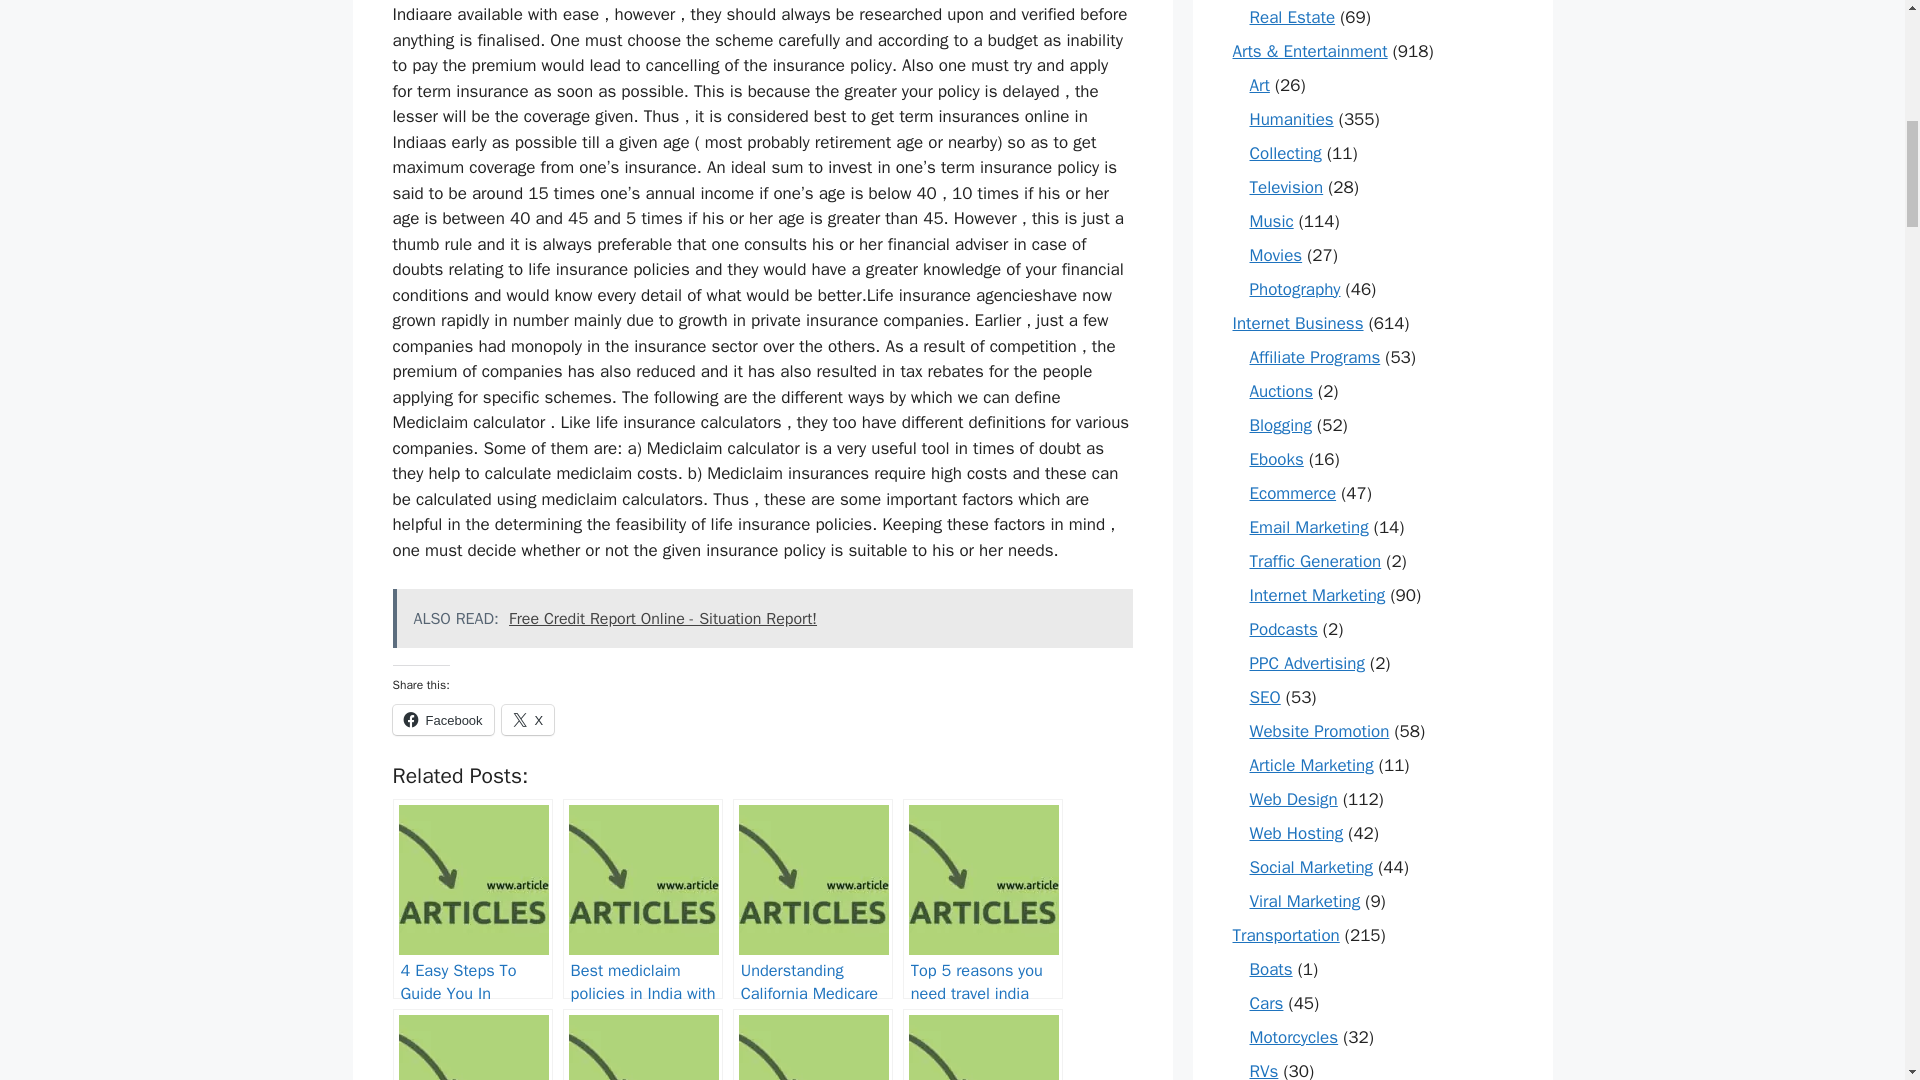 This screenshot has width=1920, height=1080. Describe the element at coordinates (762, 618) in the screenshot. I see `ALSO READ:  Free Credit Report Online - Situation Report!` at that location.